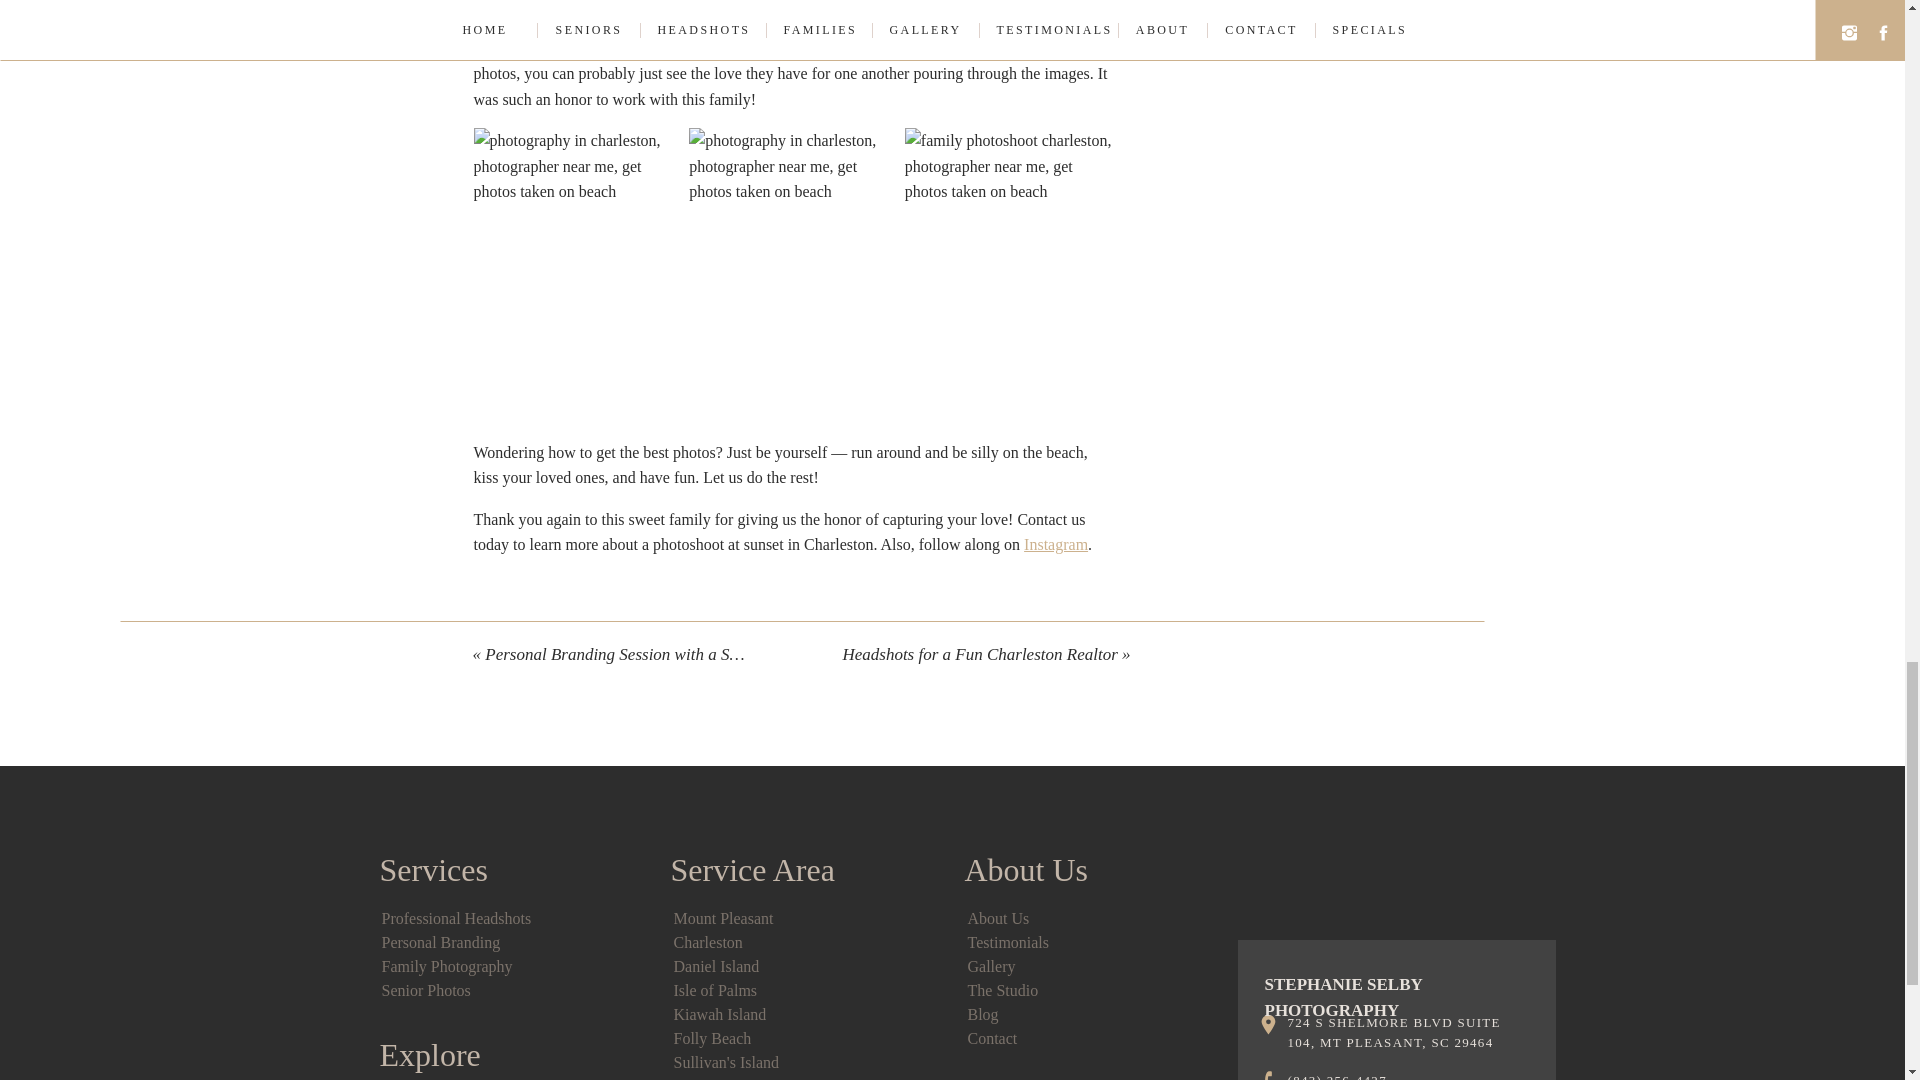  Describe the element at coordinates (998, 918) in the screenshot. I see `About Us` at that location.